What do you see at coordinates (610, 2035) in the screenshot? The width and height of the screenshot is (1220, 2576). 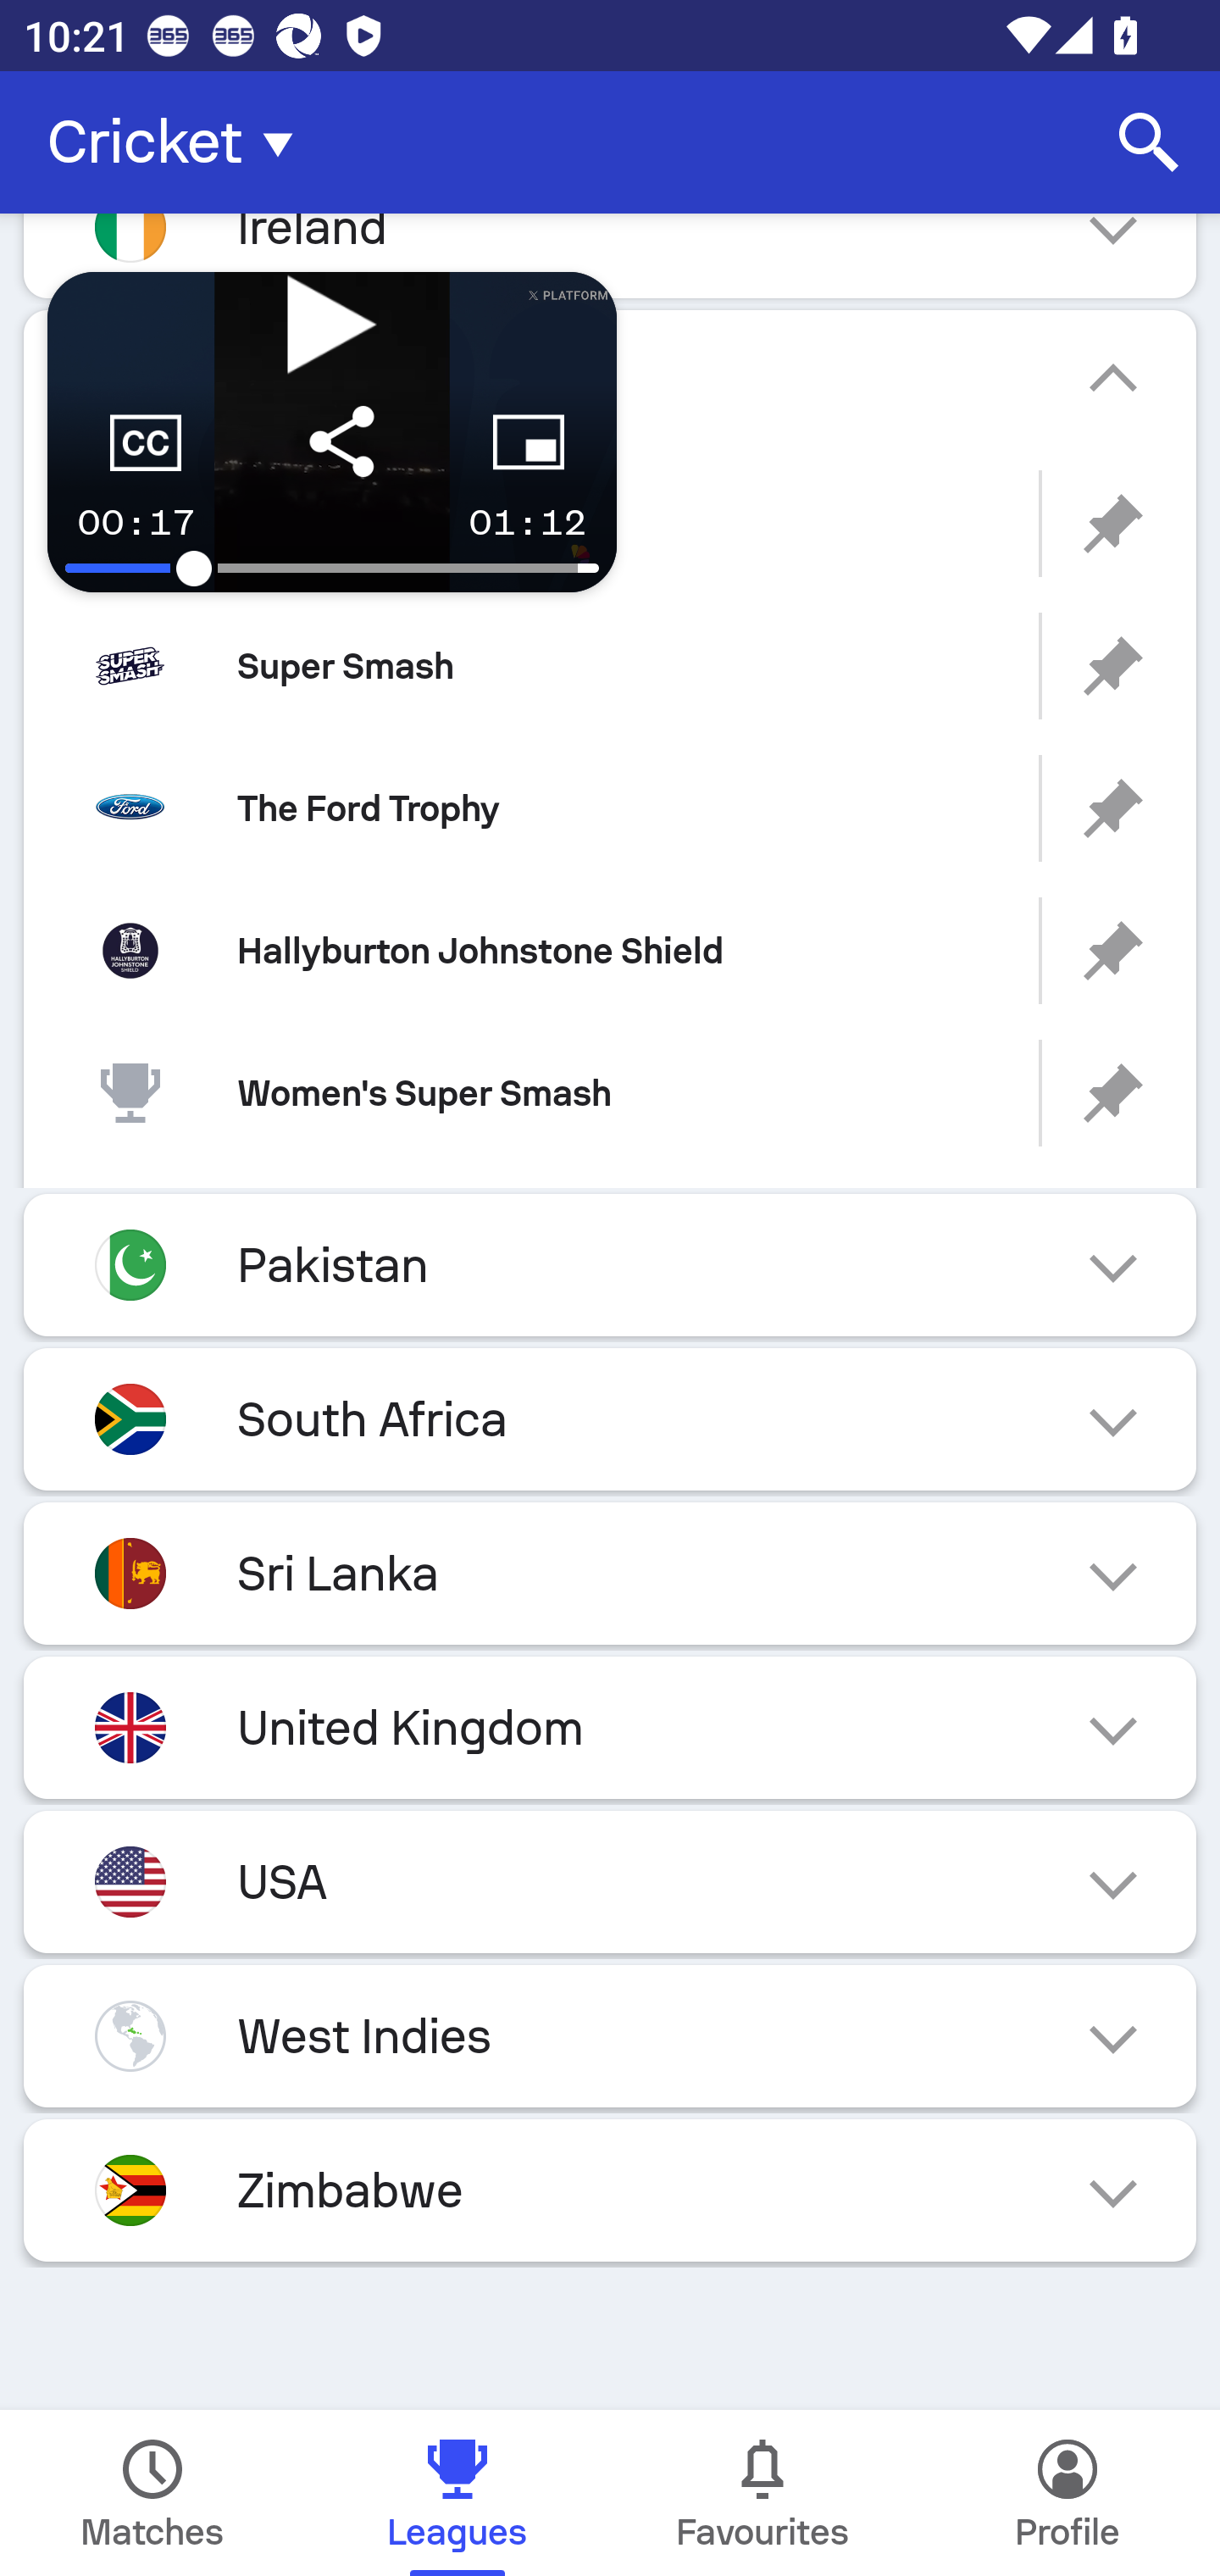 I see `West Indies` at bounding box center [610, 2035].